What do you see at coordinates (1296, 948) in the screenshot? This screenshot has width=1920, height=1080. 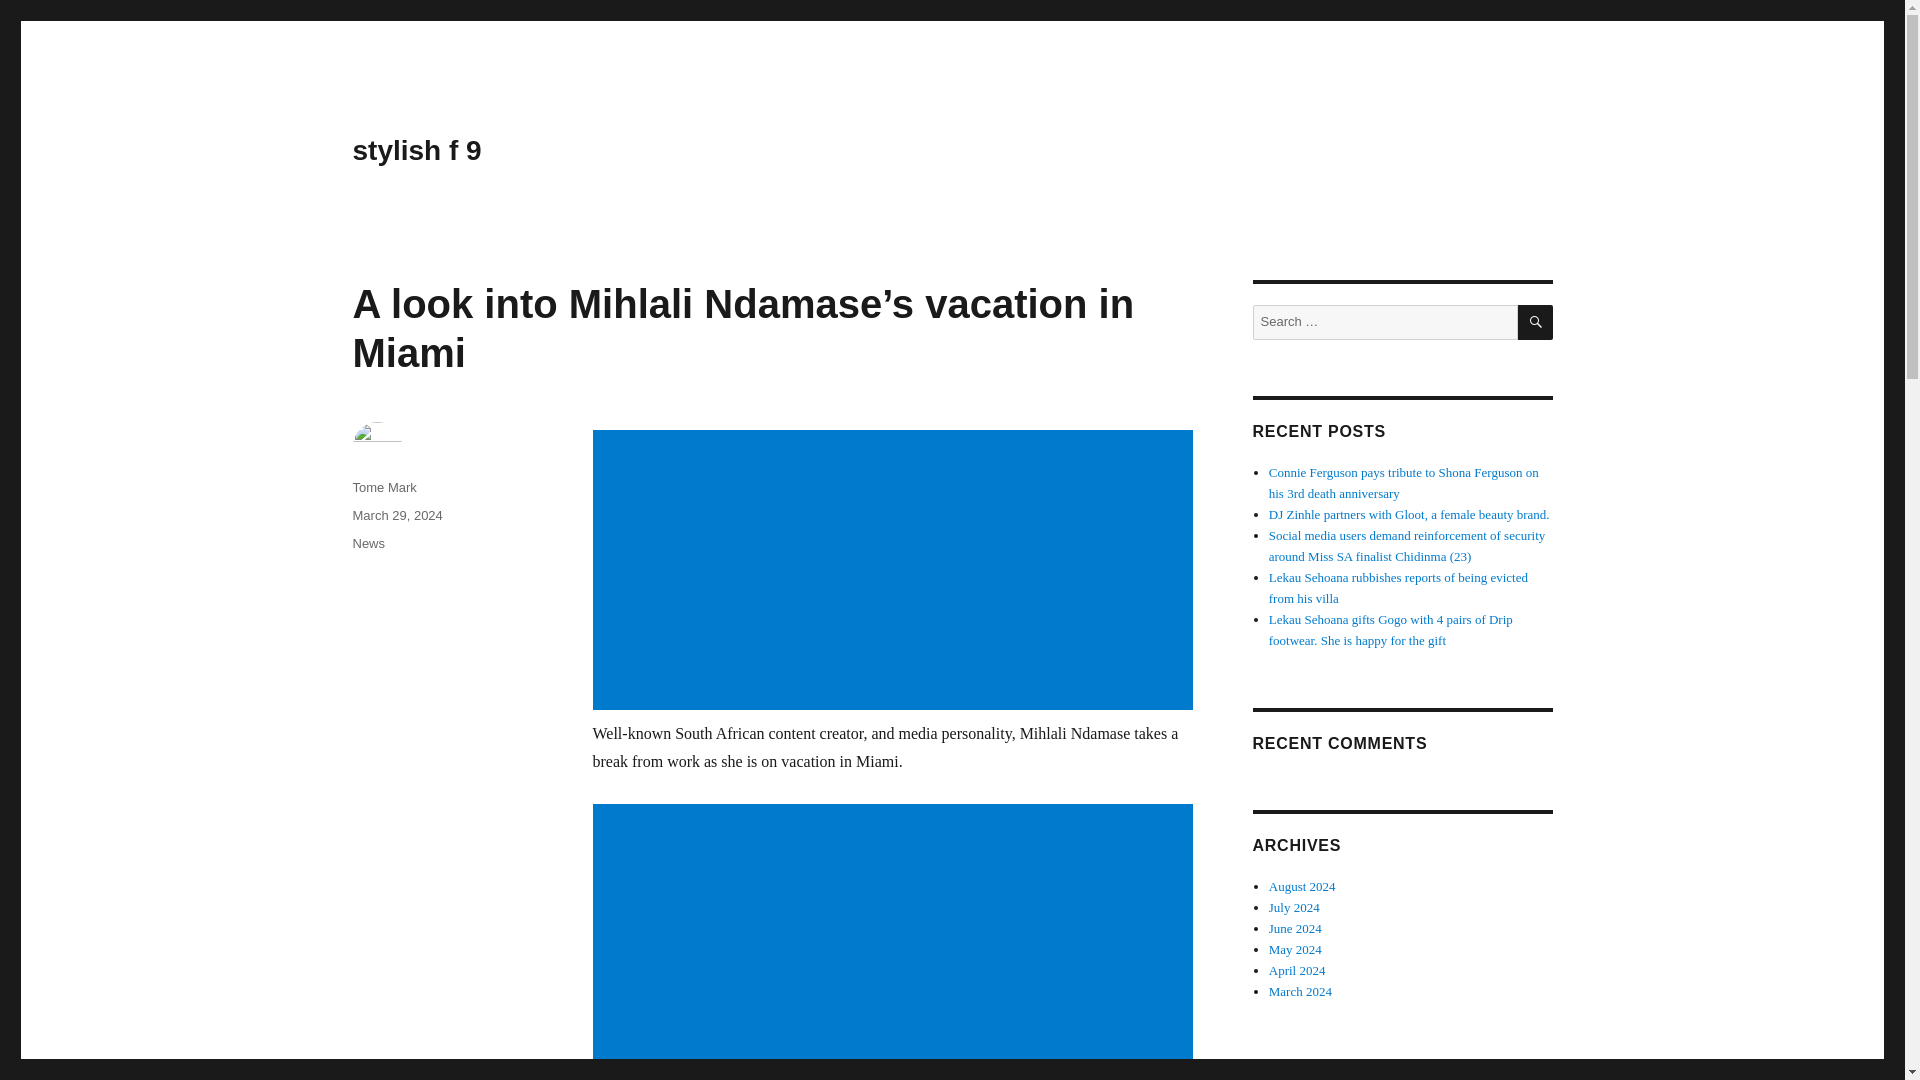 I see `May 2024` at bounding box center [1296, 948].